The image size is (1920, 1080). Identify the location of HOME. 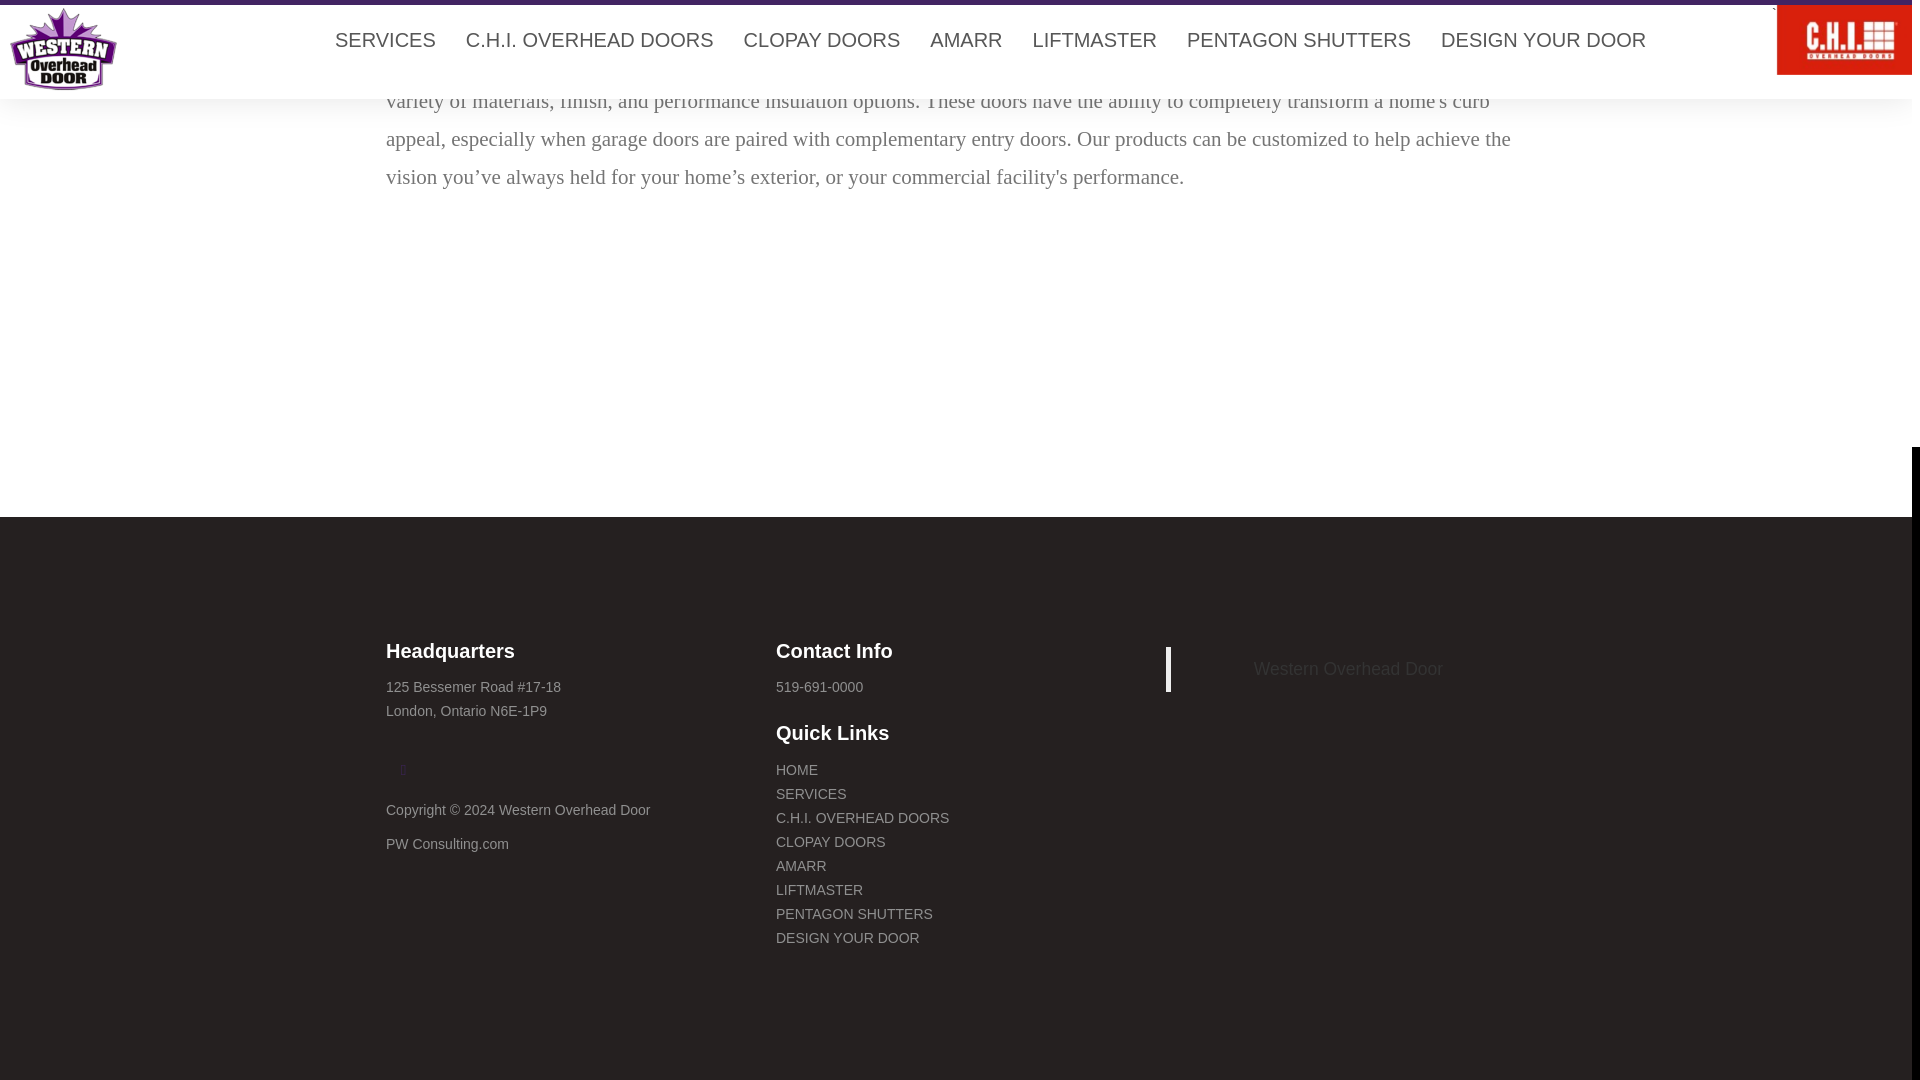
(796, 770).